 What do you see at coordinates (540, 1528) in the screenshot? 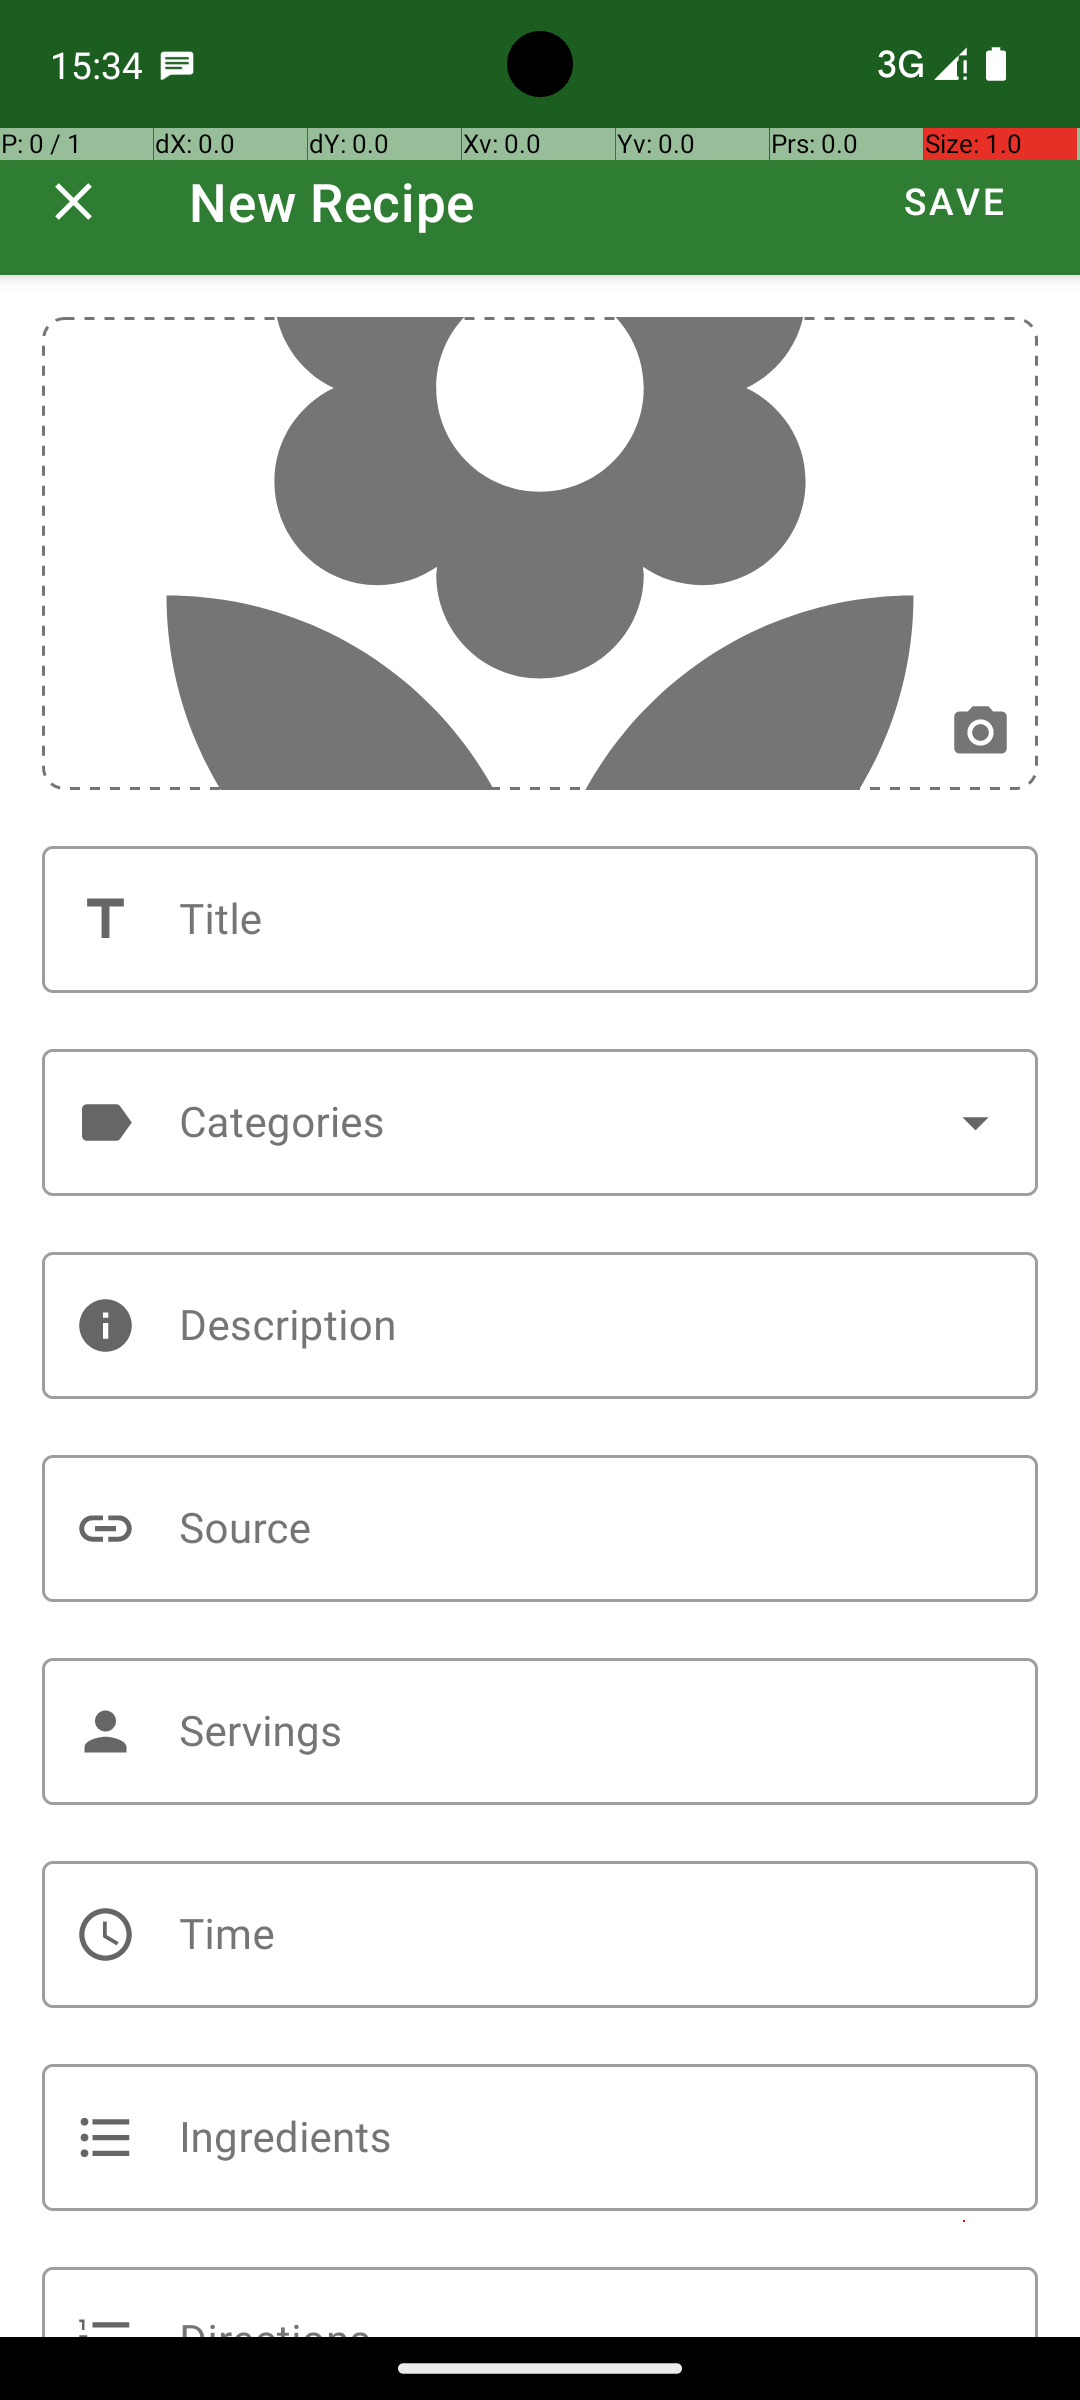
I see `Source` at bounding box center [540, 1528].